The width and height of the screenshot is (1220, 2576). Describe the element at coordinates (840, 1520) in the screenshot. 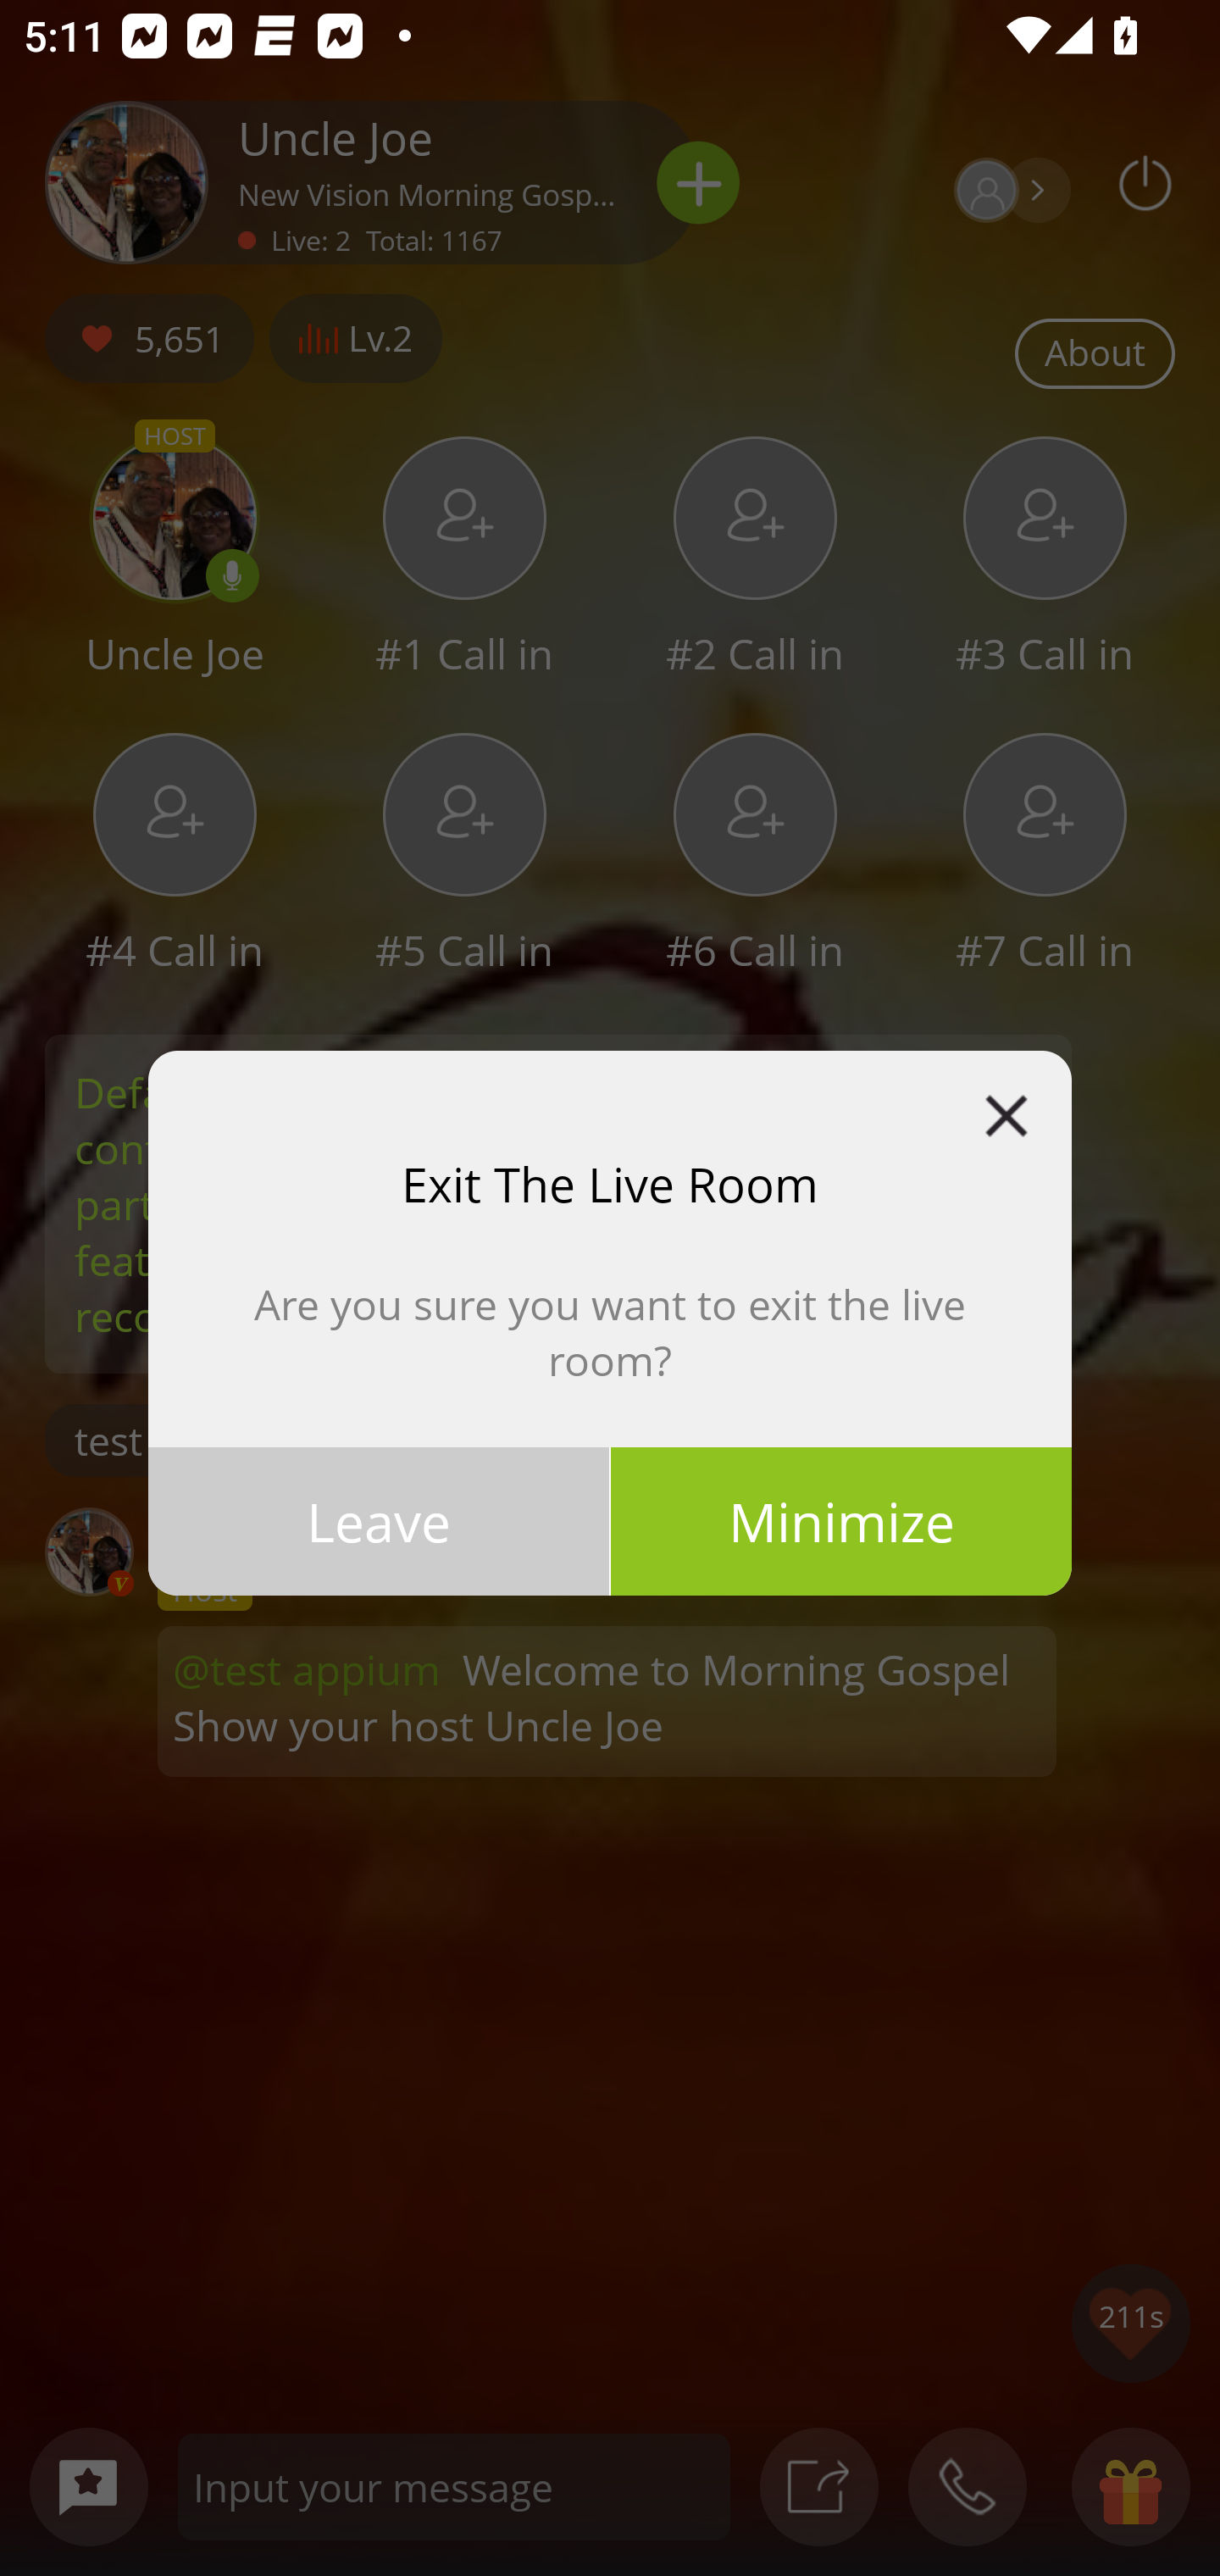

I see `Minimize` at that location.